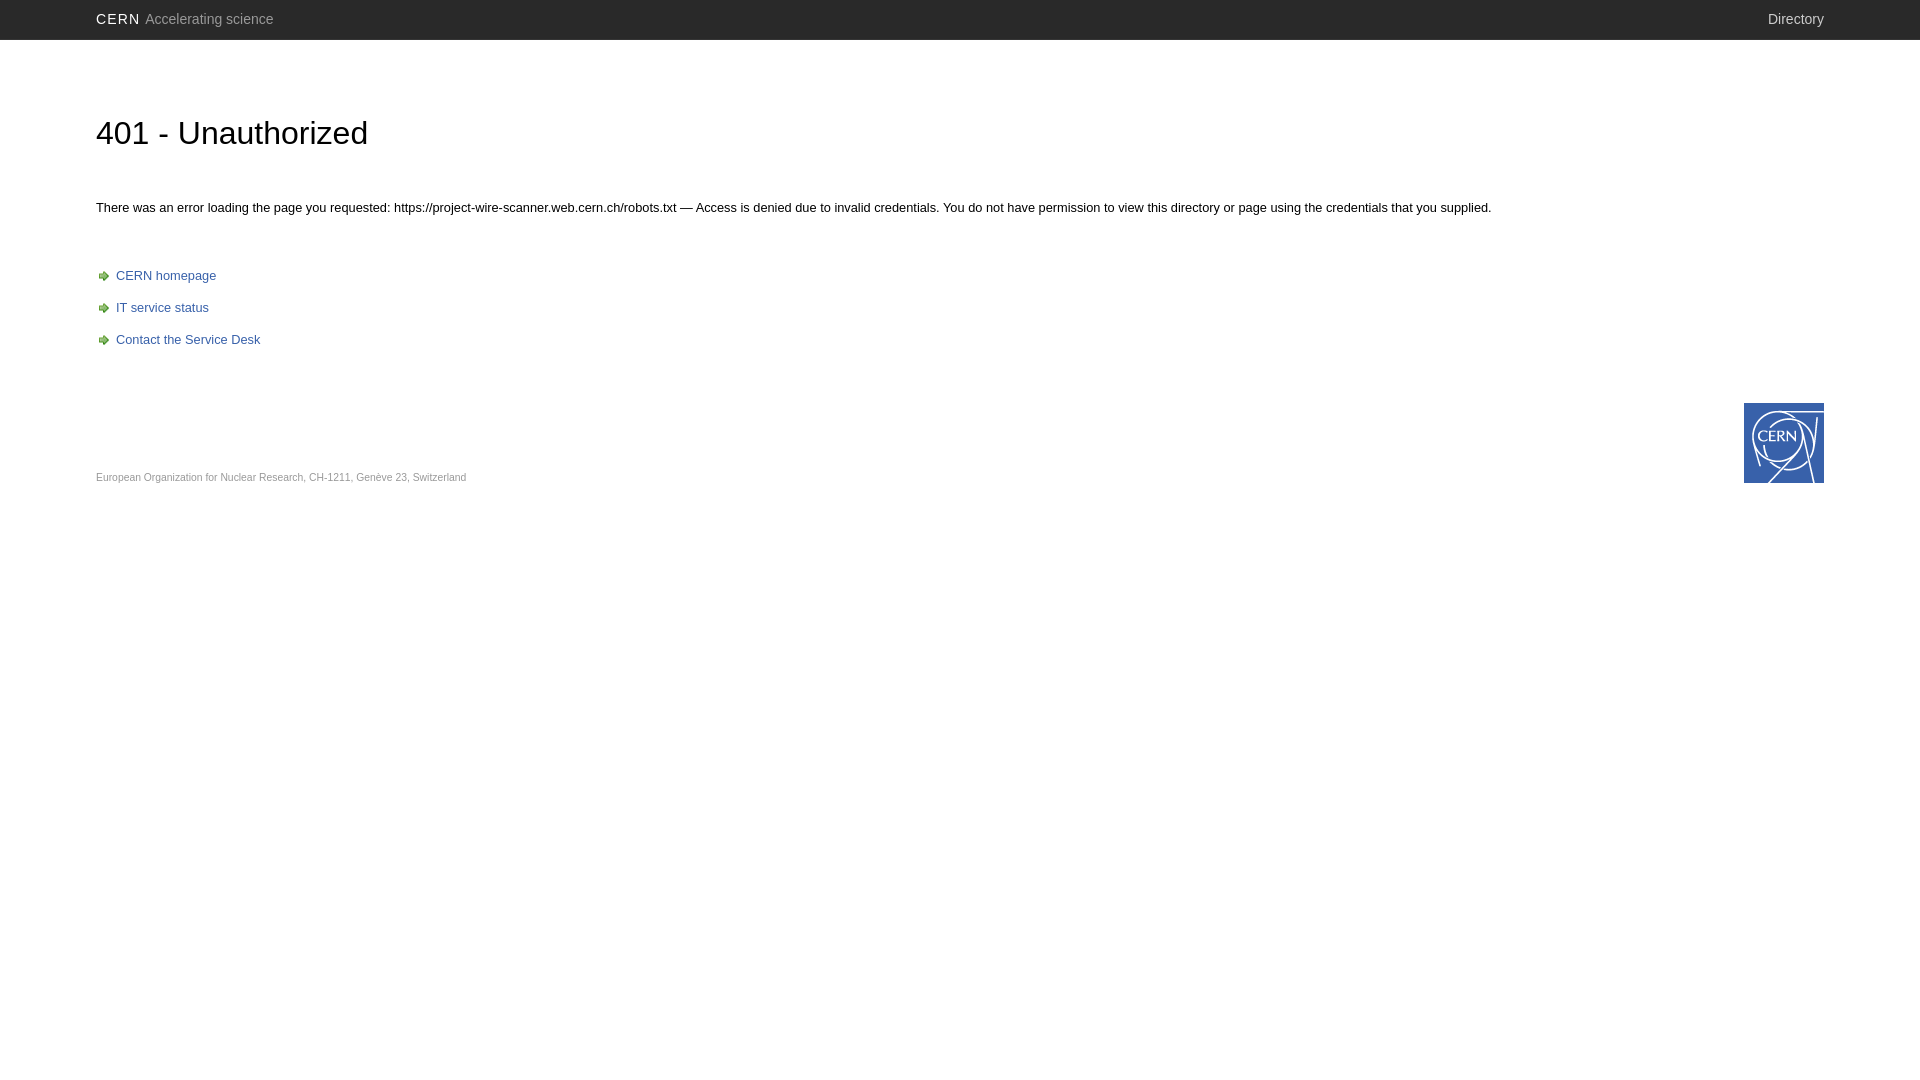 This screenshot has height=1080, width=1920. I want to click on CERN Accelerating science, so click(185, 19).